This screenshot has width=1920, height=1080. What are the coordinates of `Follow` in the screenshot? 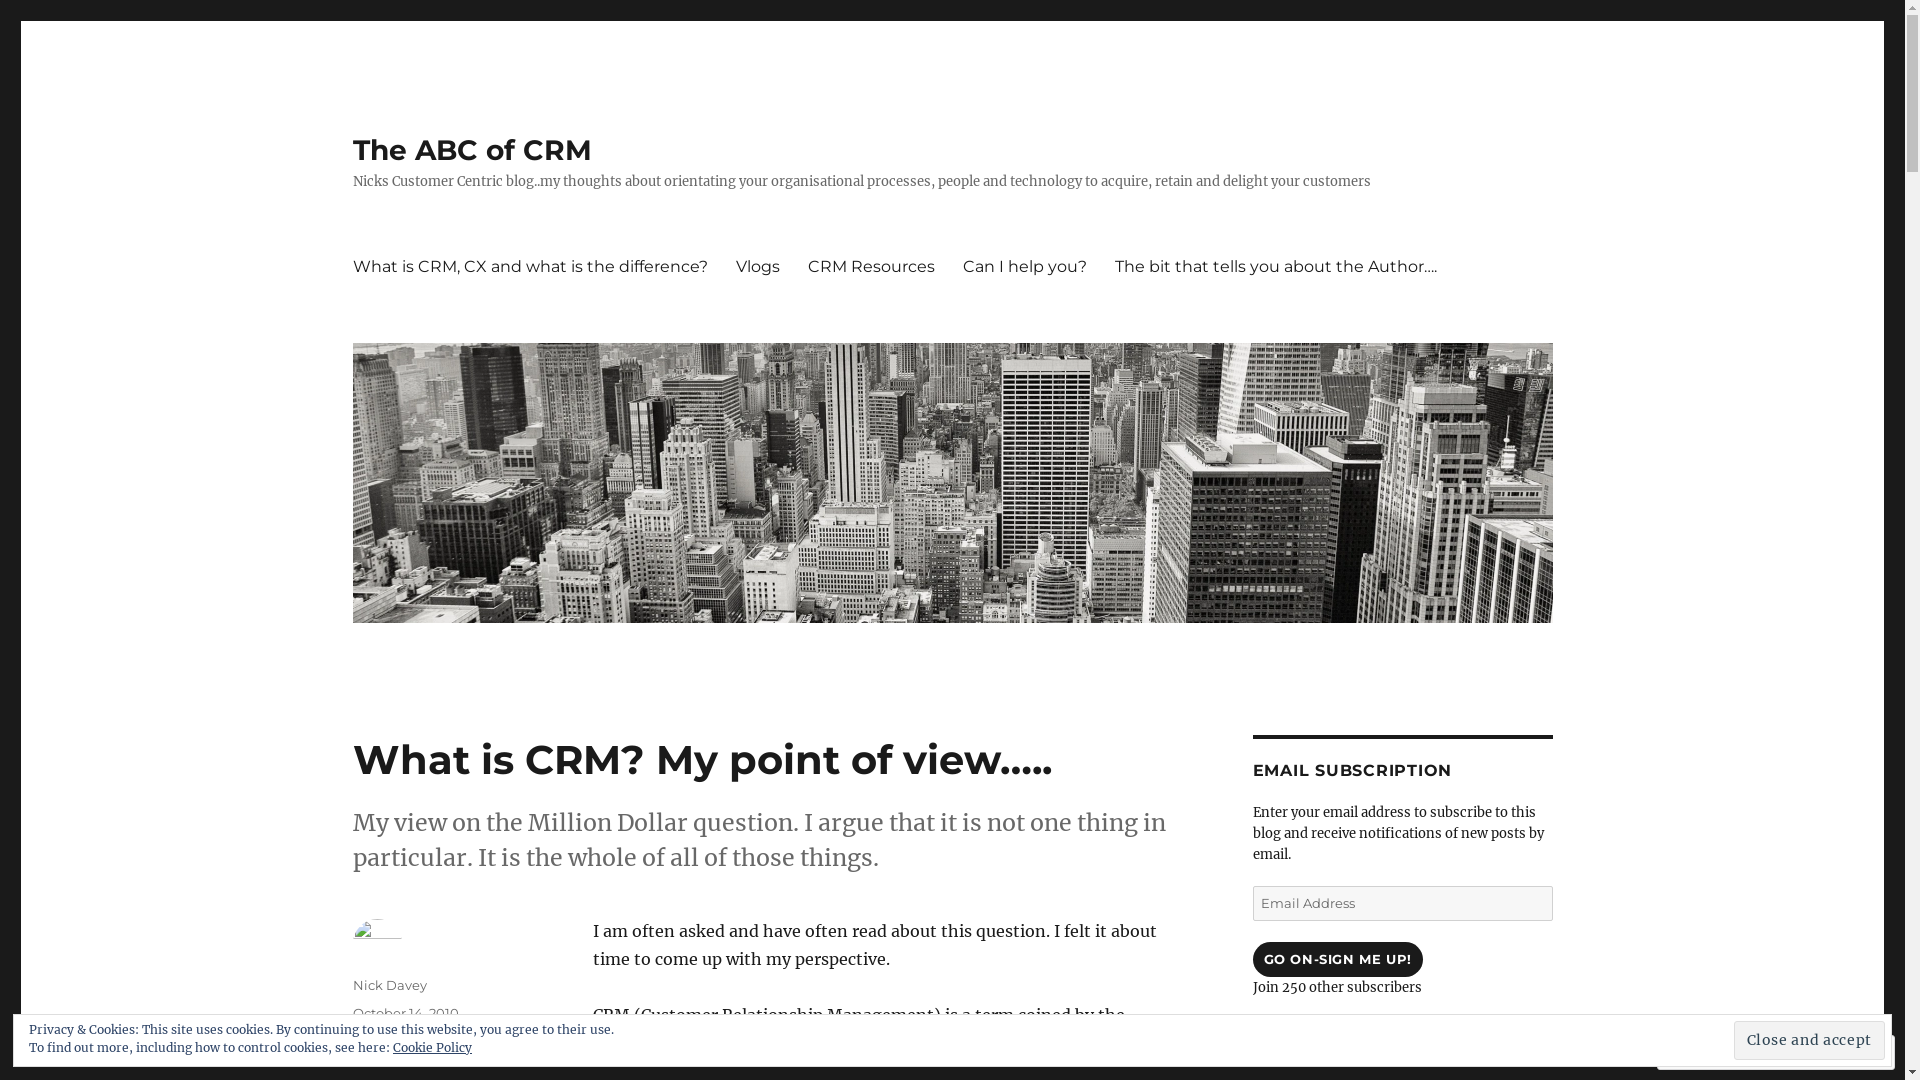 It's located at (1812, 1052).